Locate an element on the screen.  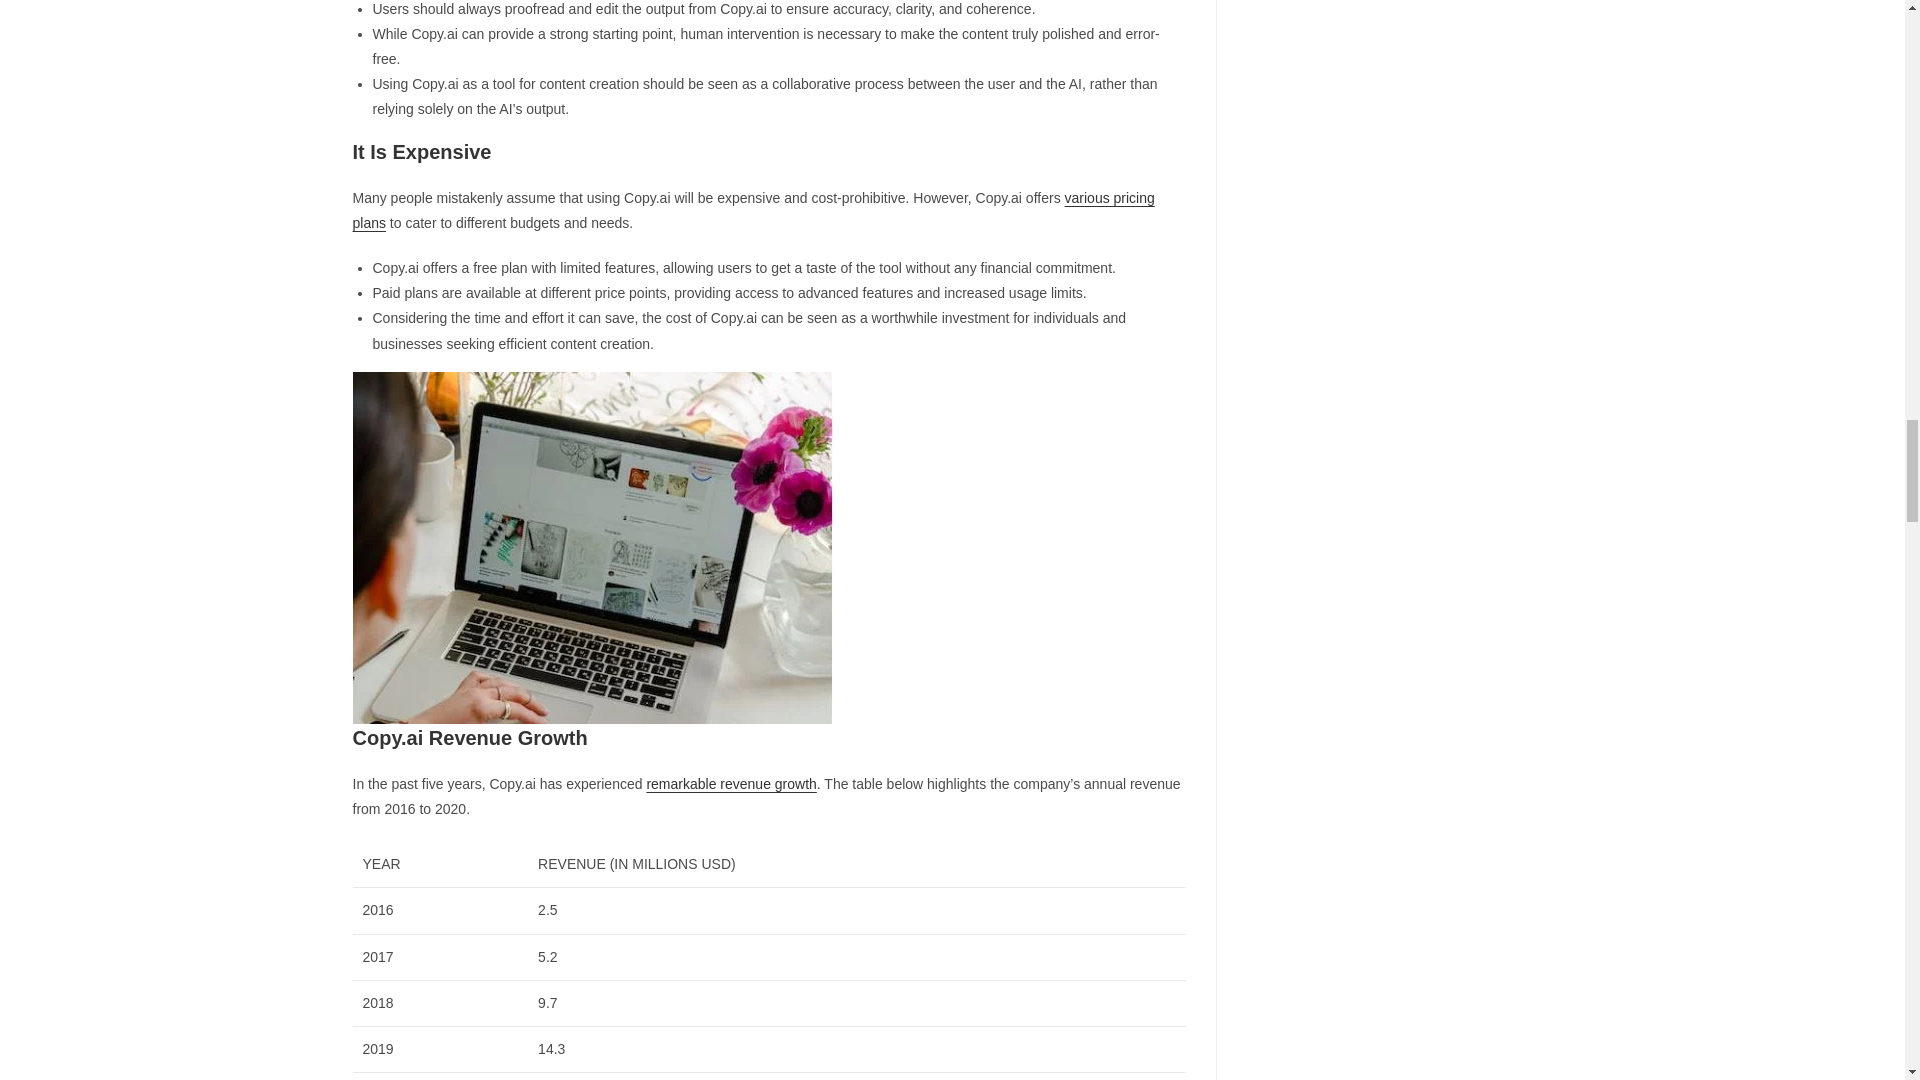
remarkable revenue growth is located at coordinates (730, 784).